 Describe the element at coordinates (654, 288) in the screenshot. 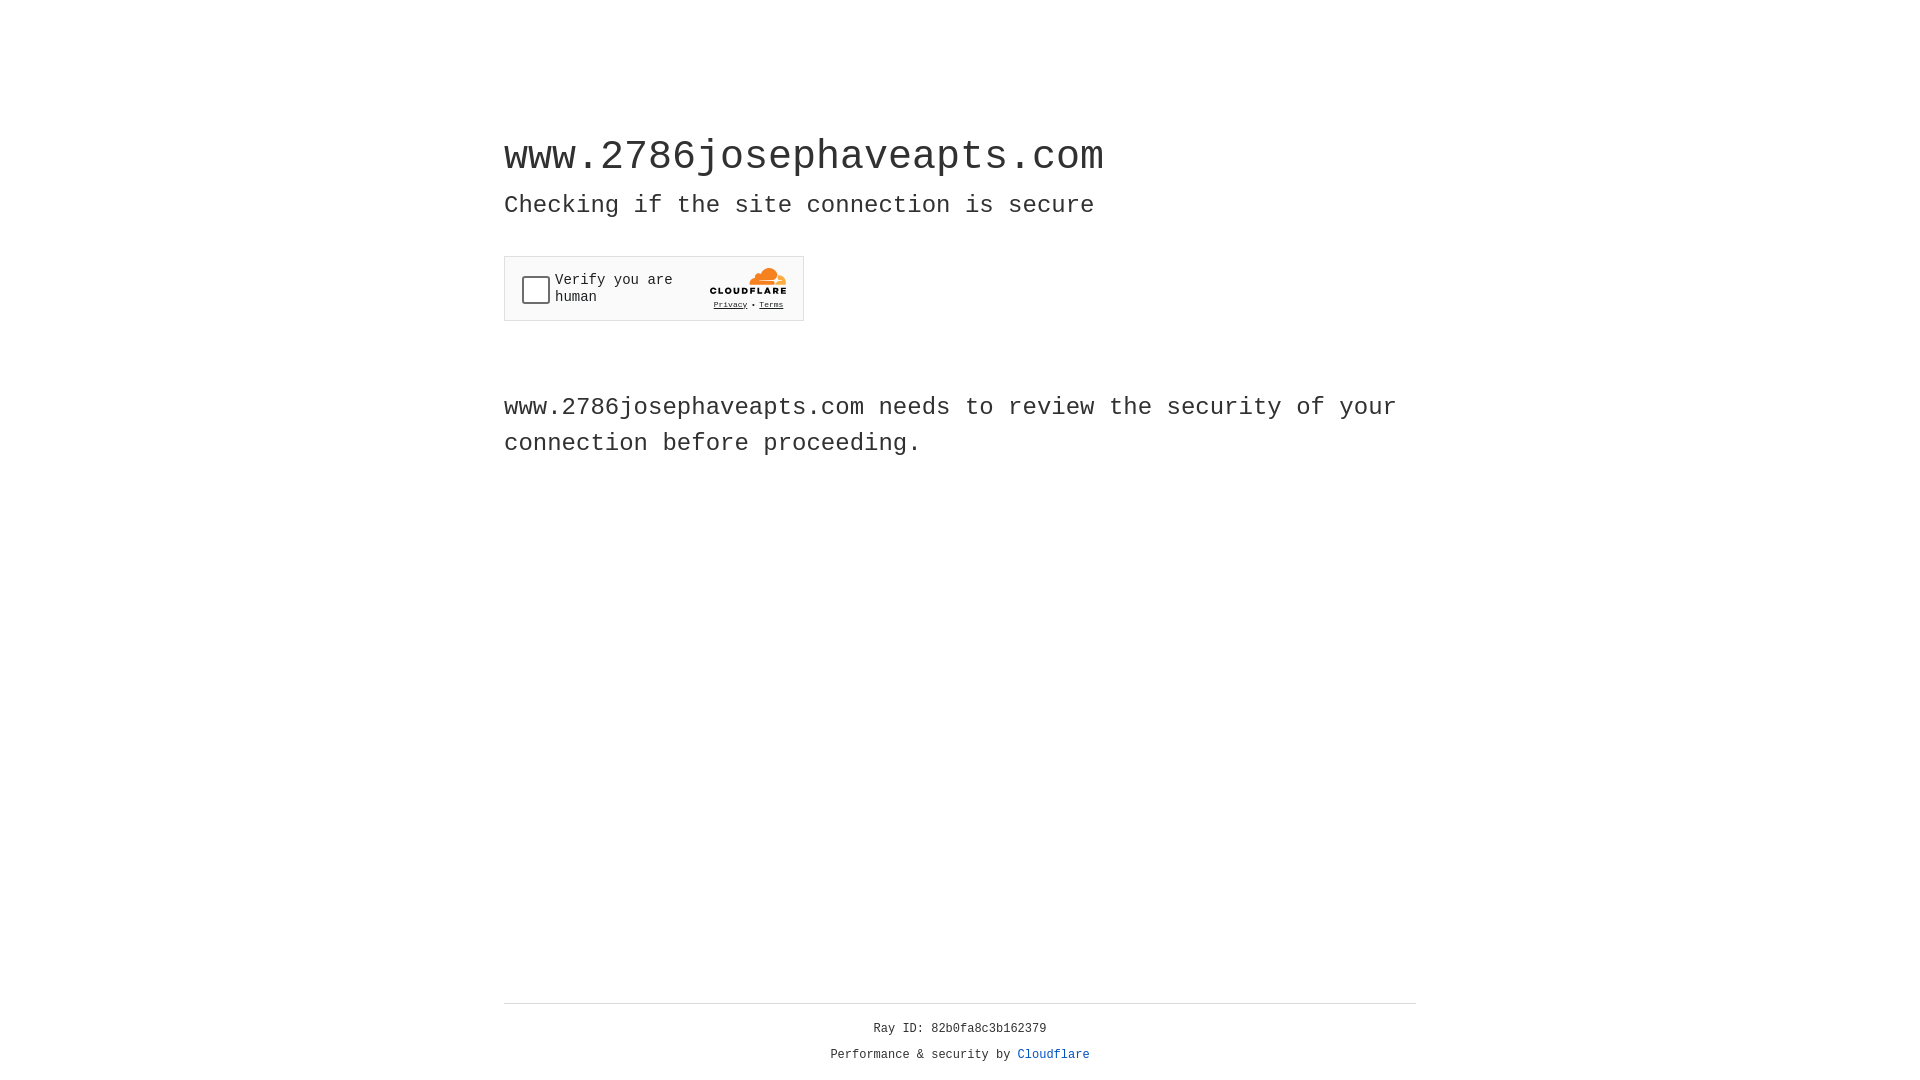

I see `Widget containing a Cloudflare security challenge` at that location.